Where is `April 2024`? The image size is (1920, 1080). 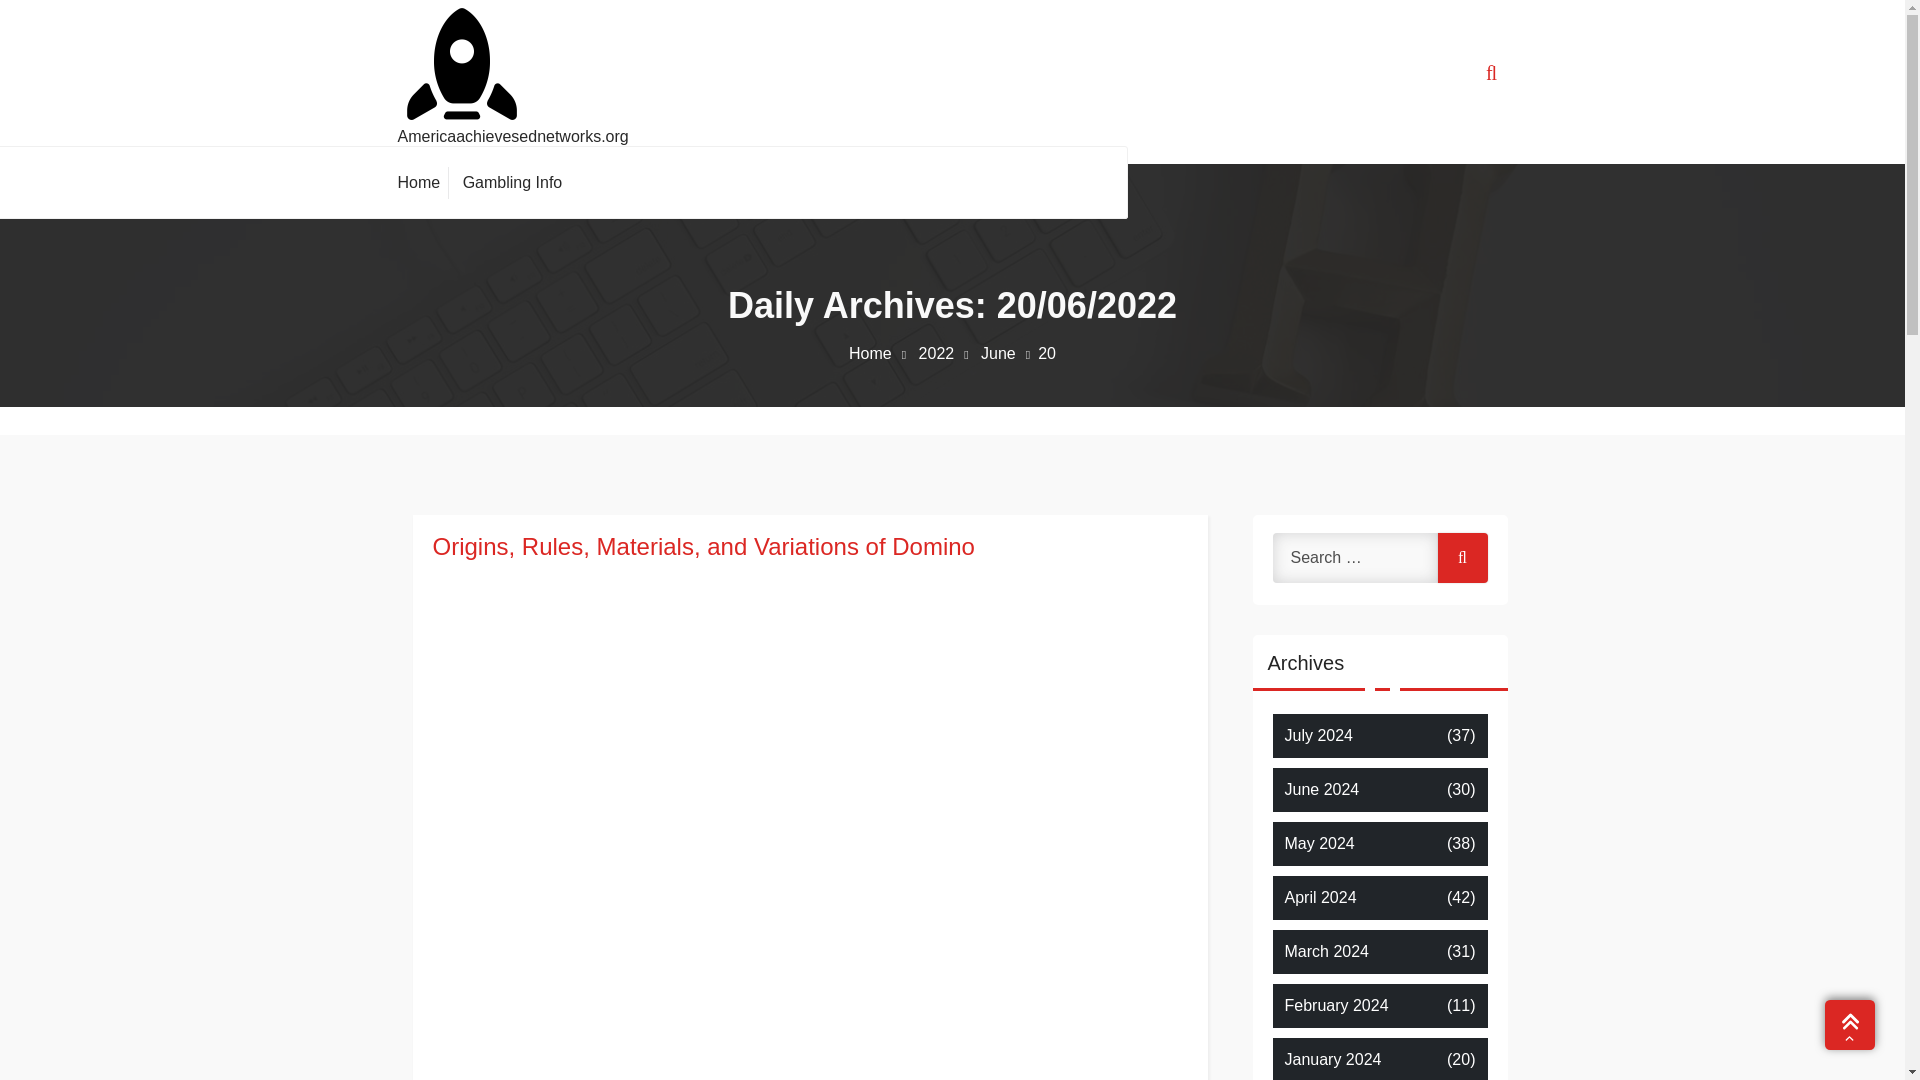 April 2024 is located at coordinates (1320, 898).